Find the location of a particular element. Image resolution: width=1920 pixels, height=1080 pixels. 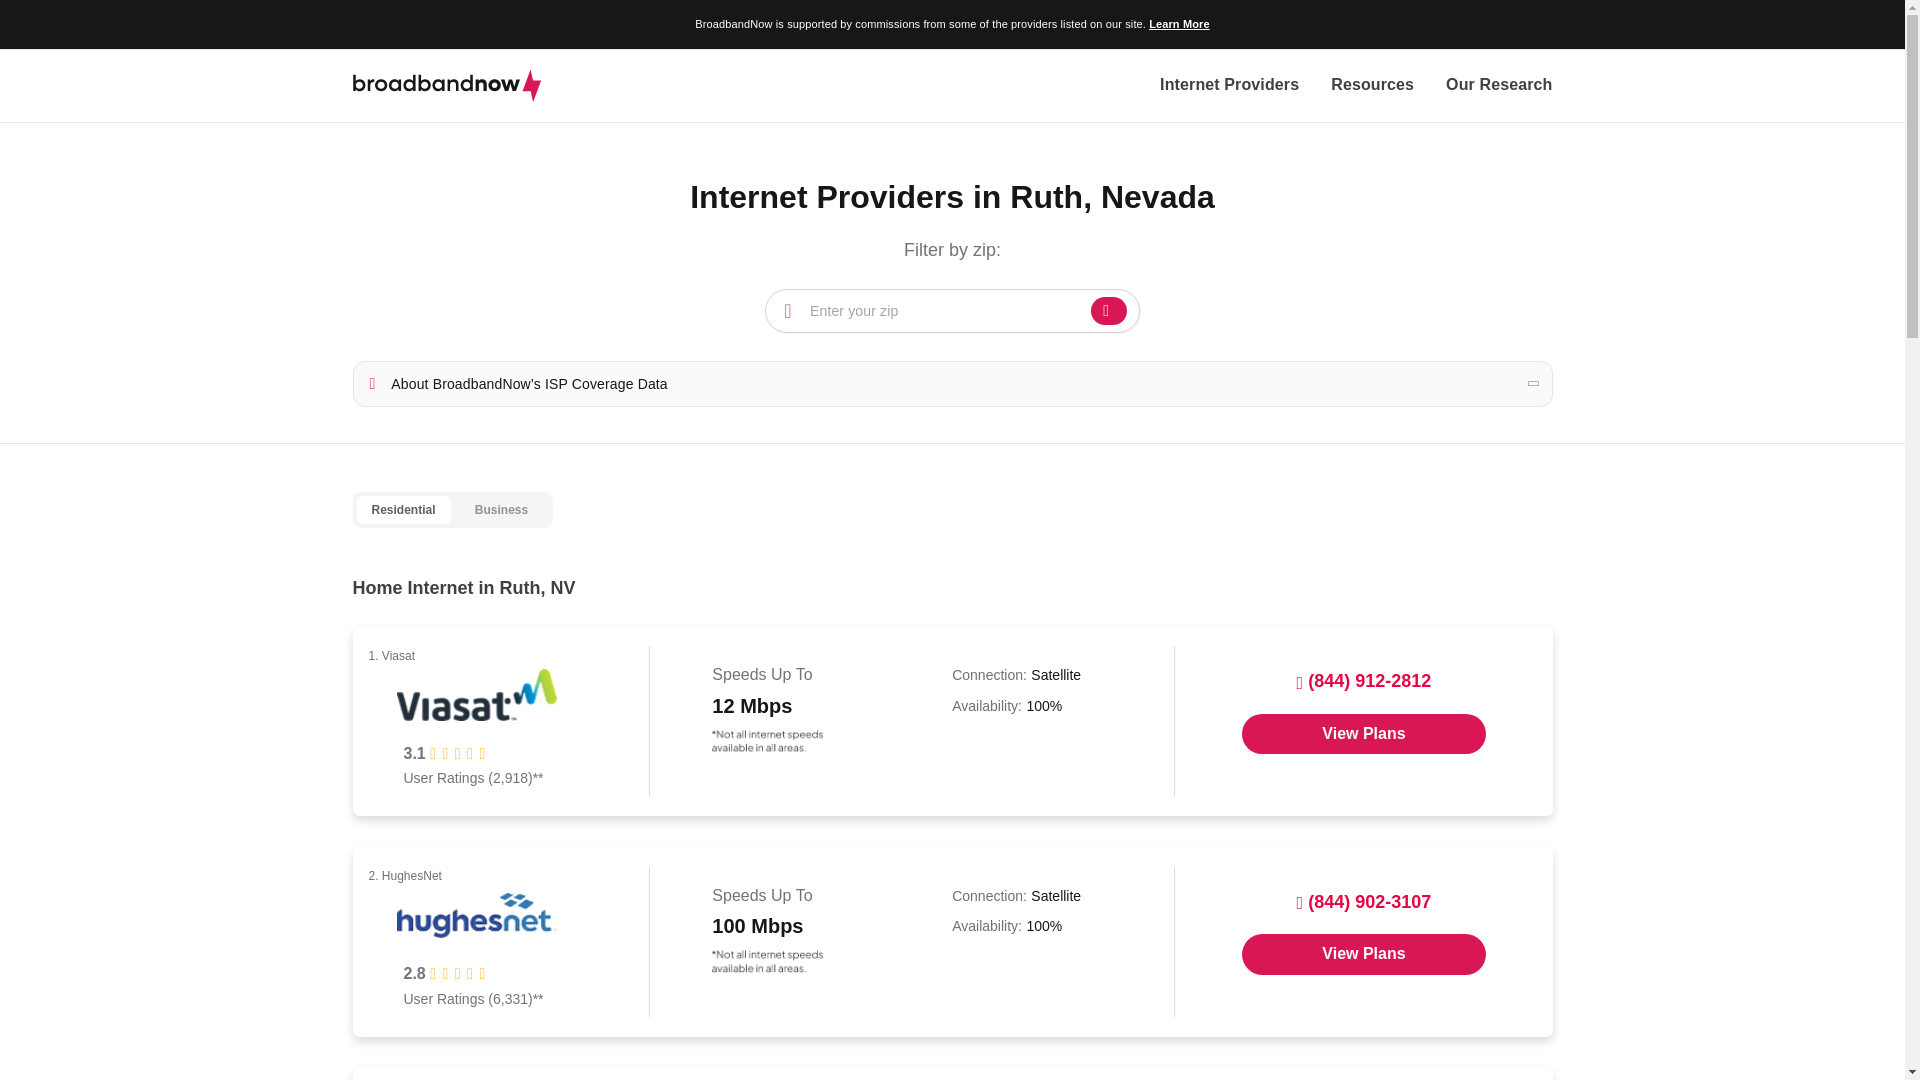

Opens in a new window is located at coordinates (1364, 733).